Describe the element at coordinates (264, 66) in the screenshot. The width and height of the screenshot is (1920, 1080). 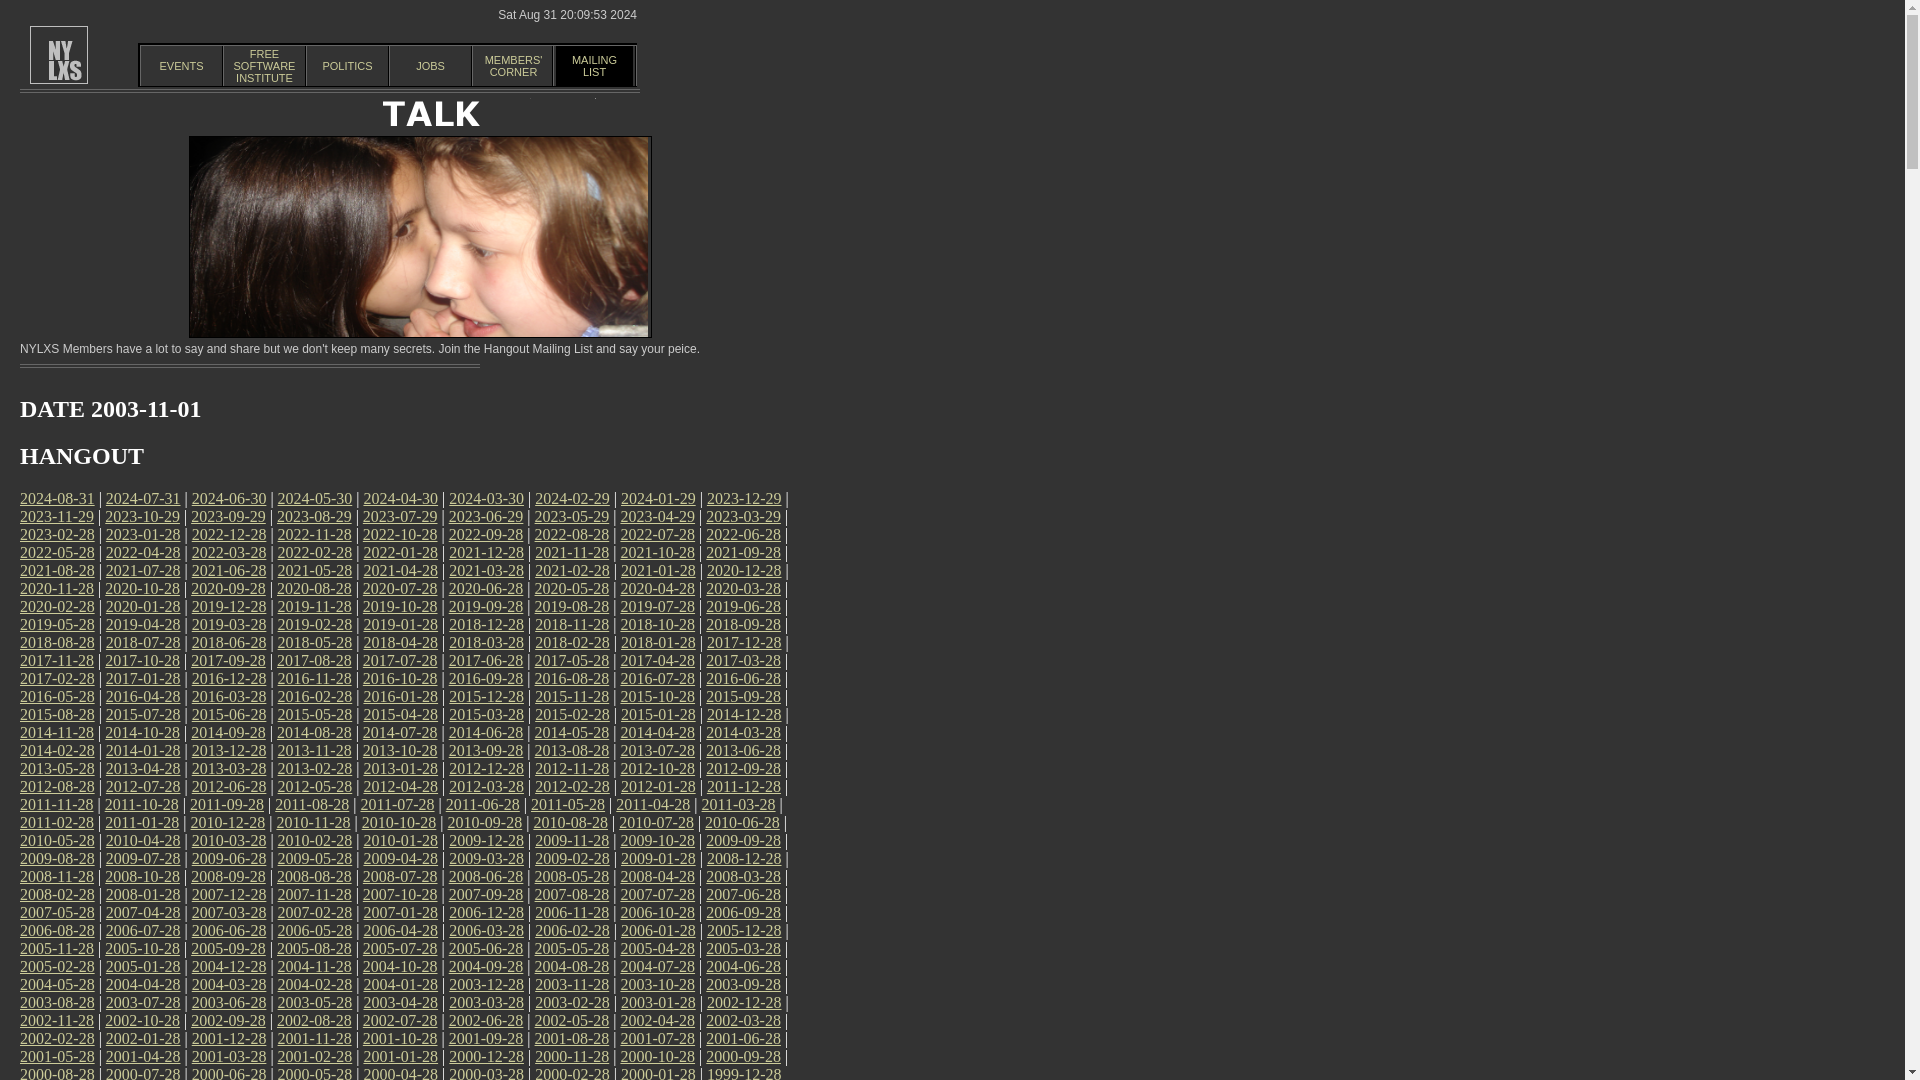
I see `2022-01-28` at that location.